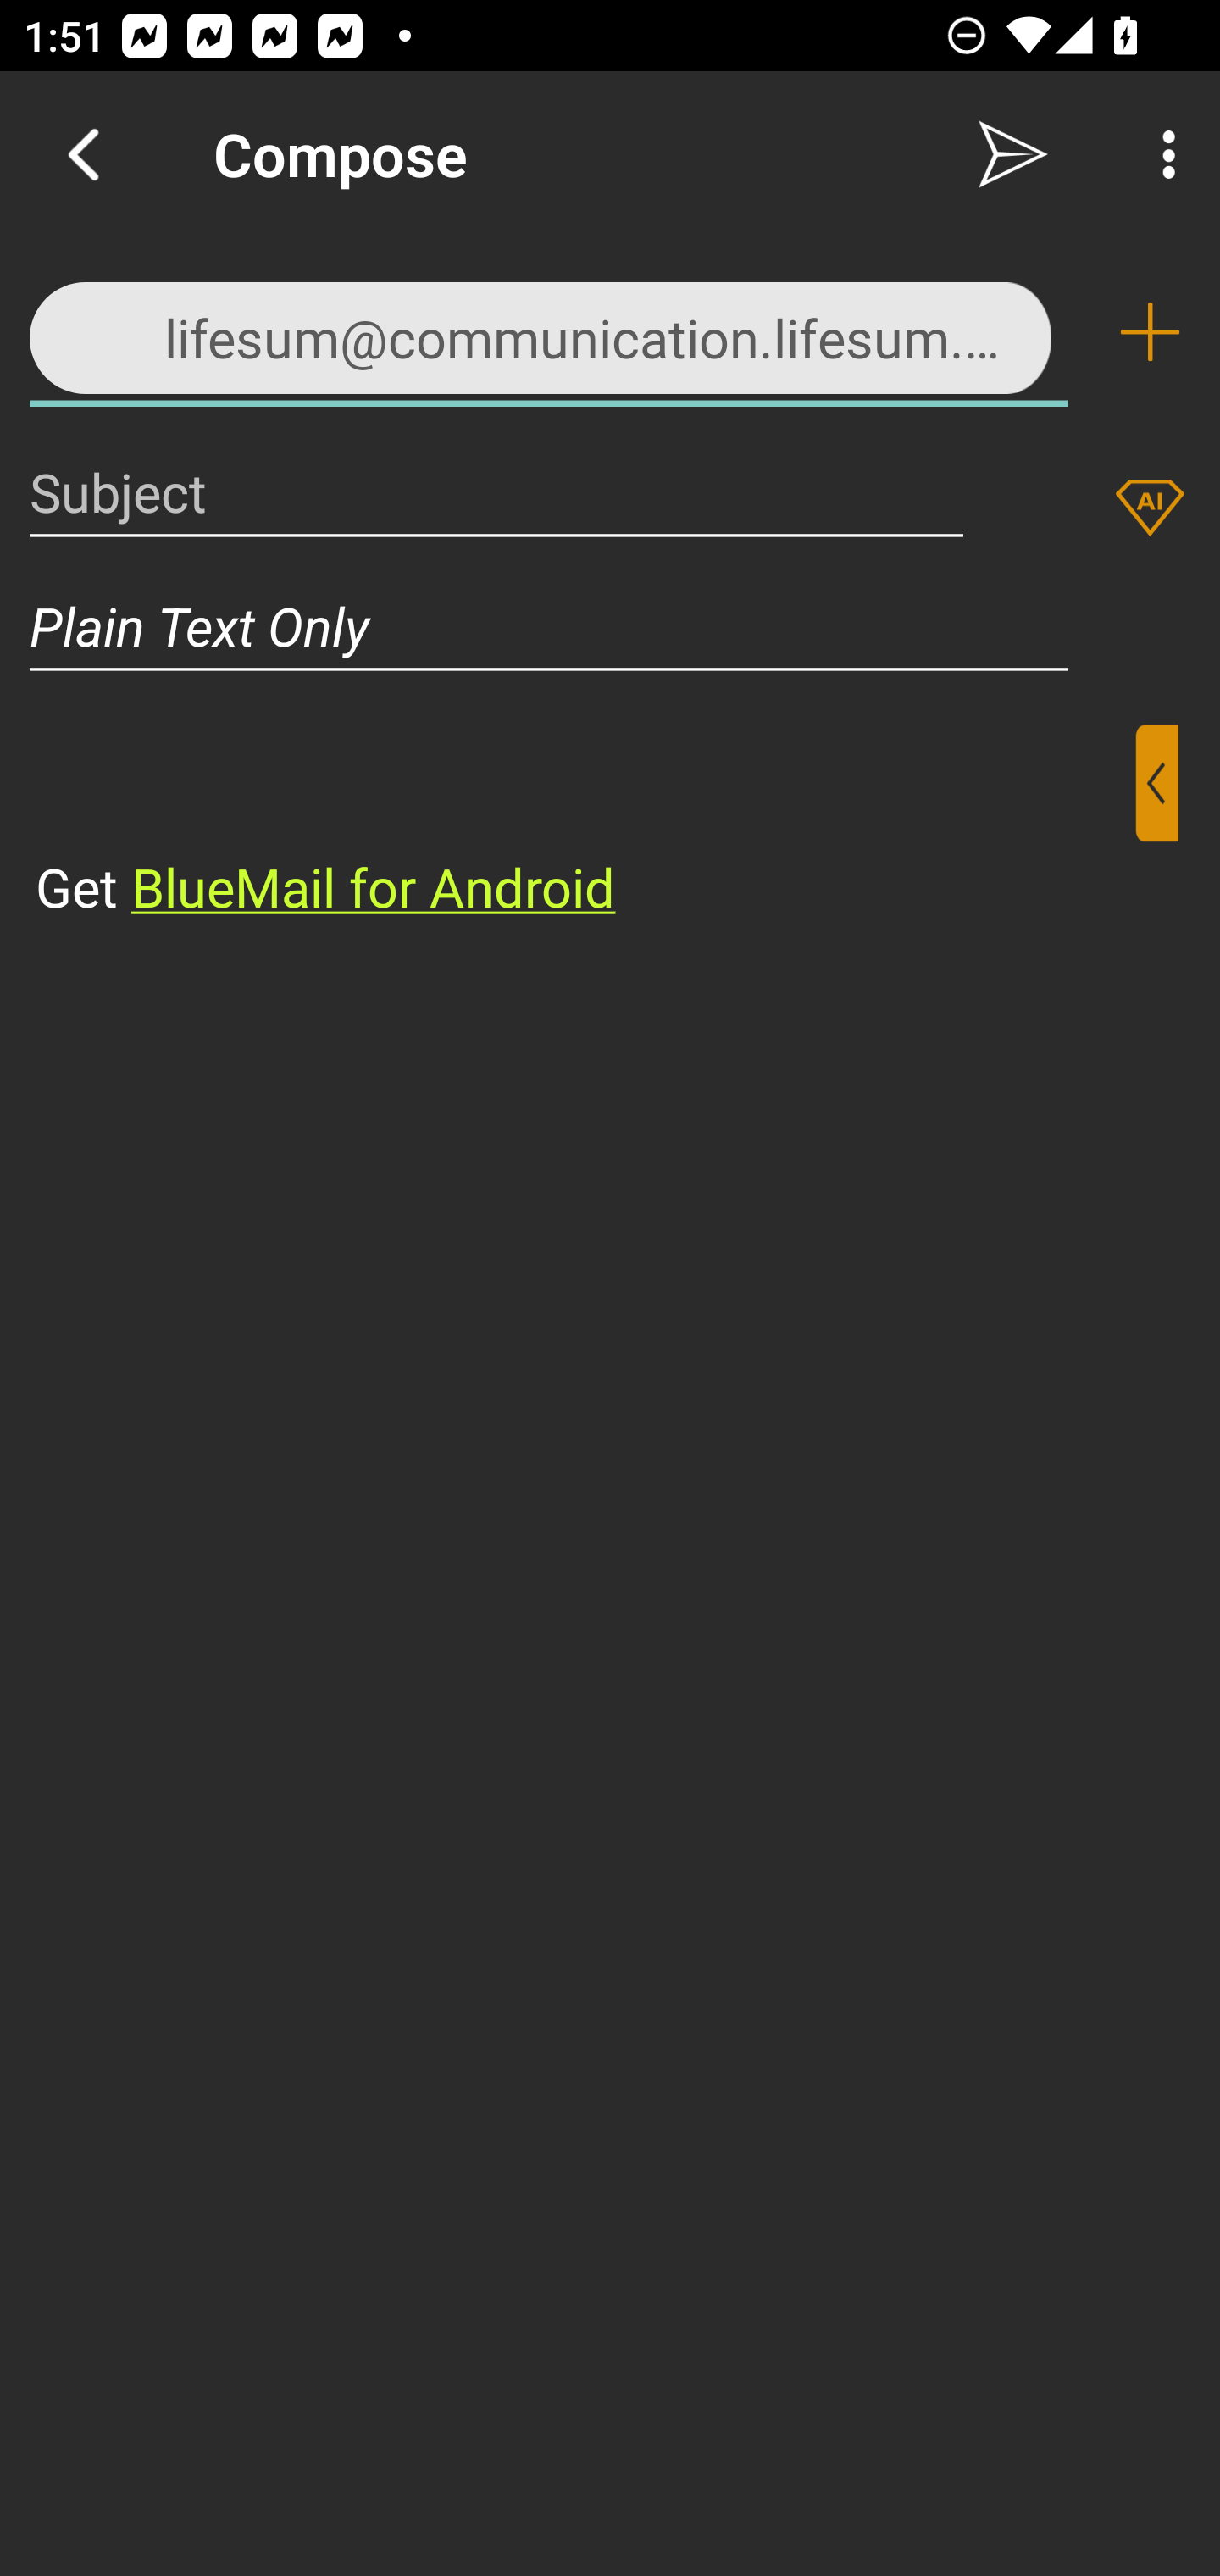 The image size is (1220, 2576). I want to click on Subject, so click(496, 491).